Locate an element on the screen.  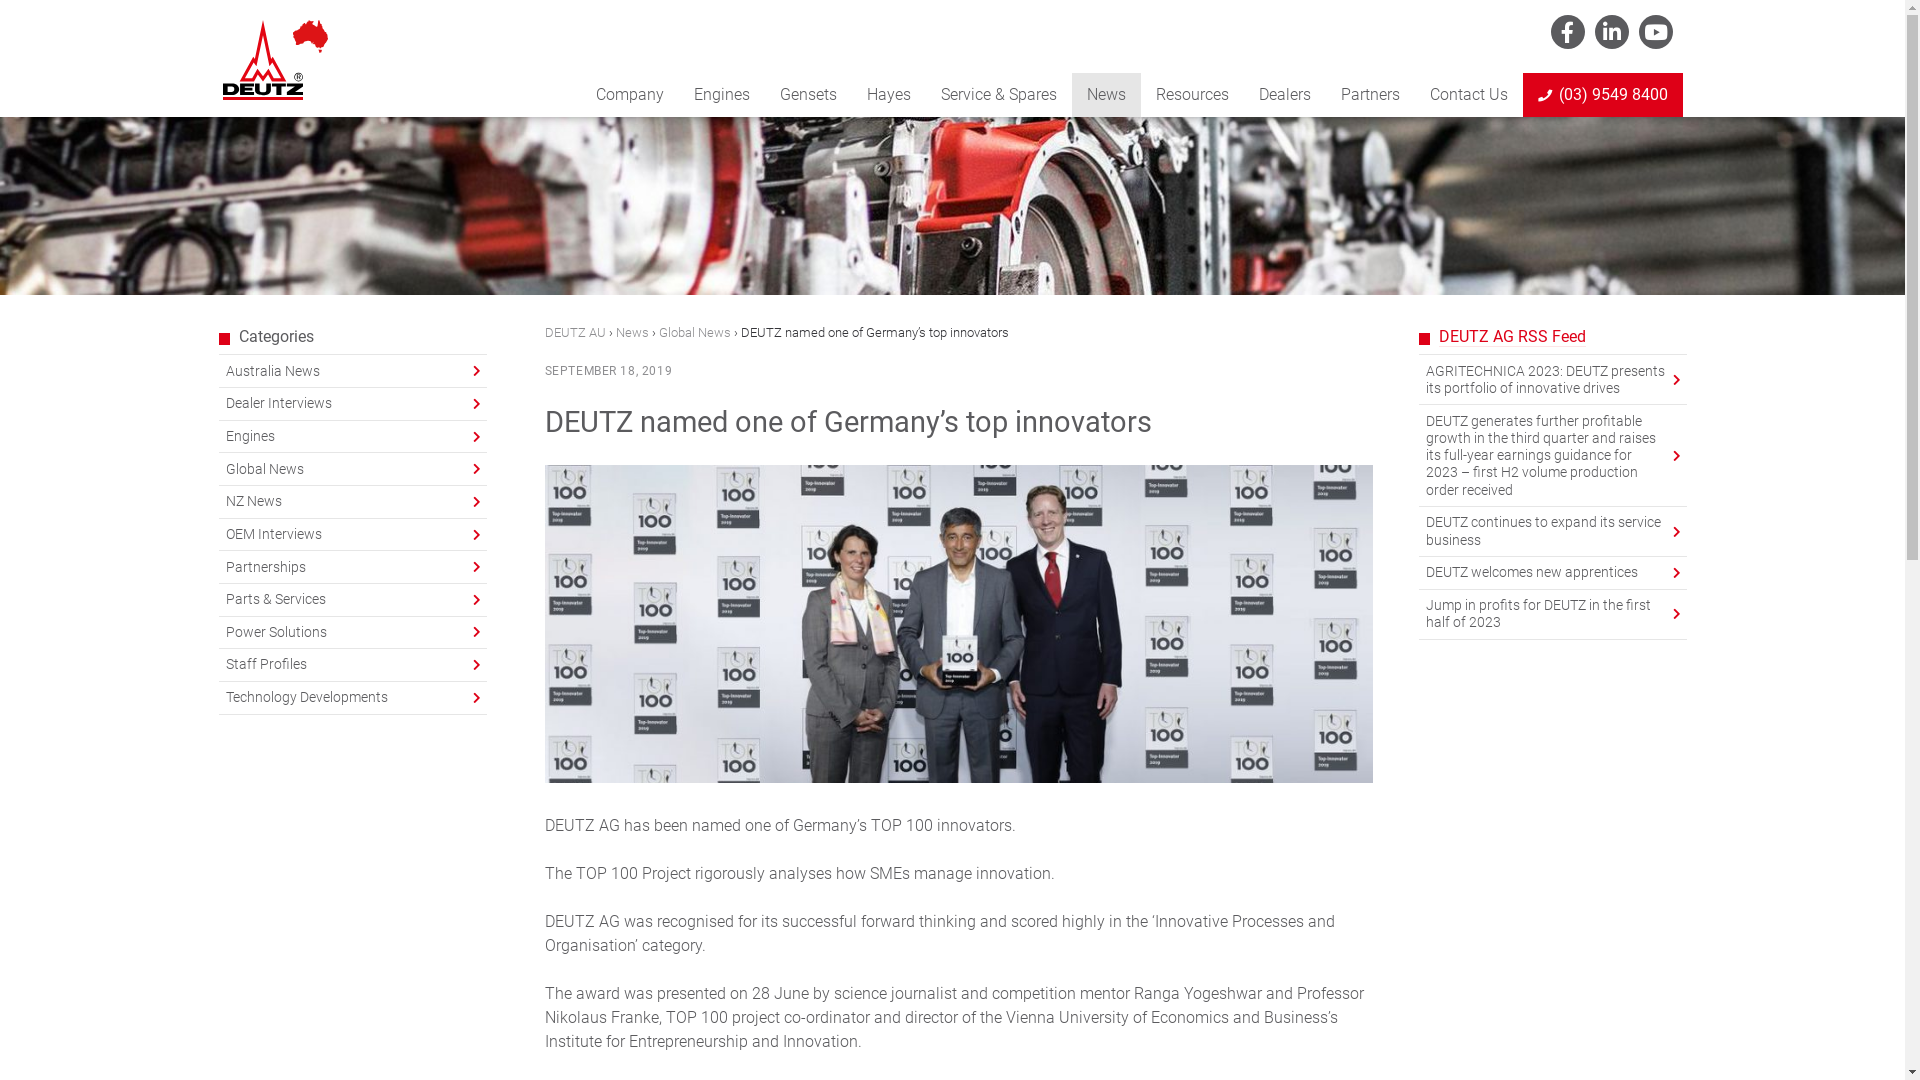
Staff Profiles is located at coordinates (352, 665).